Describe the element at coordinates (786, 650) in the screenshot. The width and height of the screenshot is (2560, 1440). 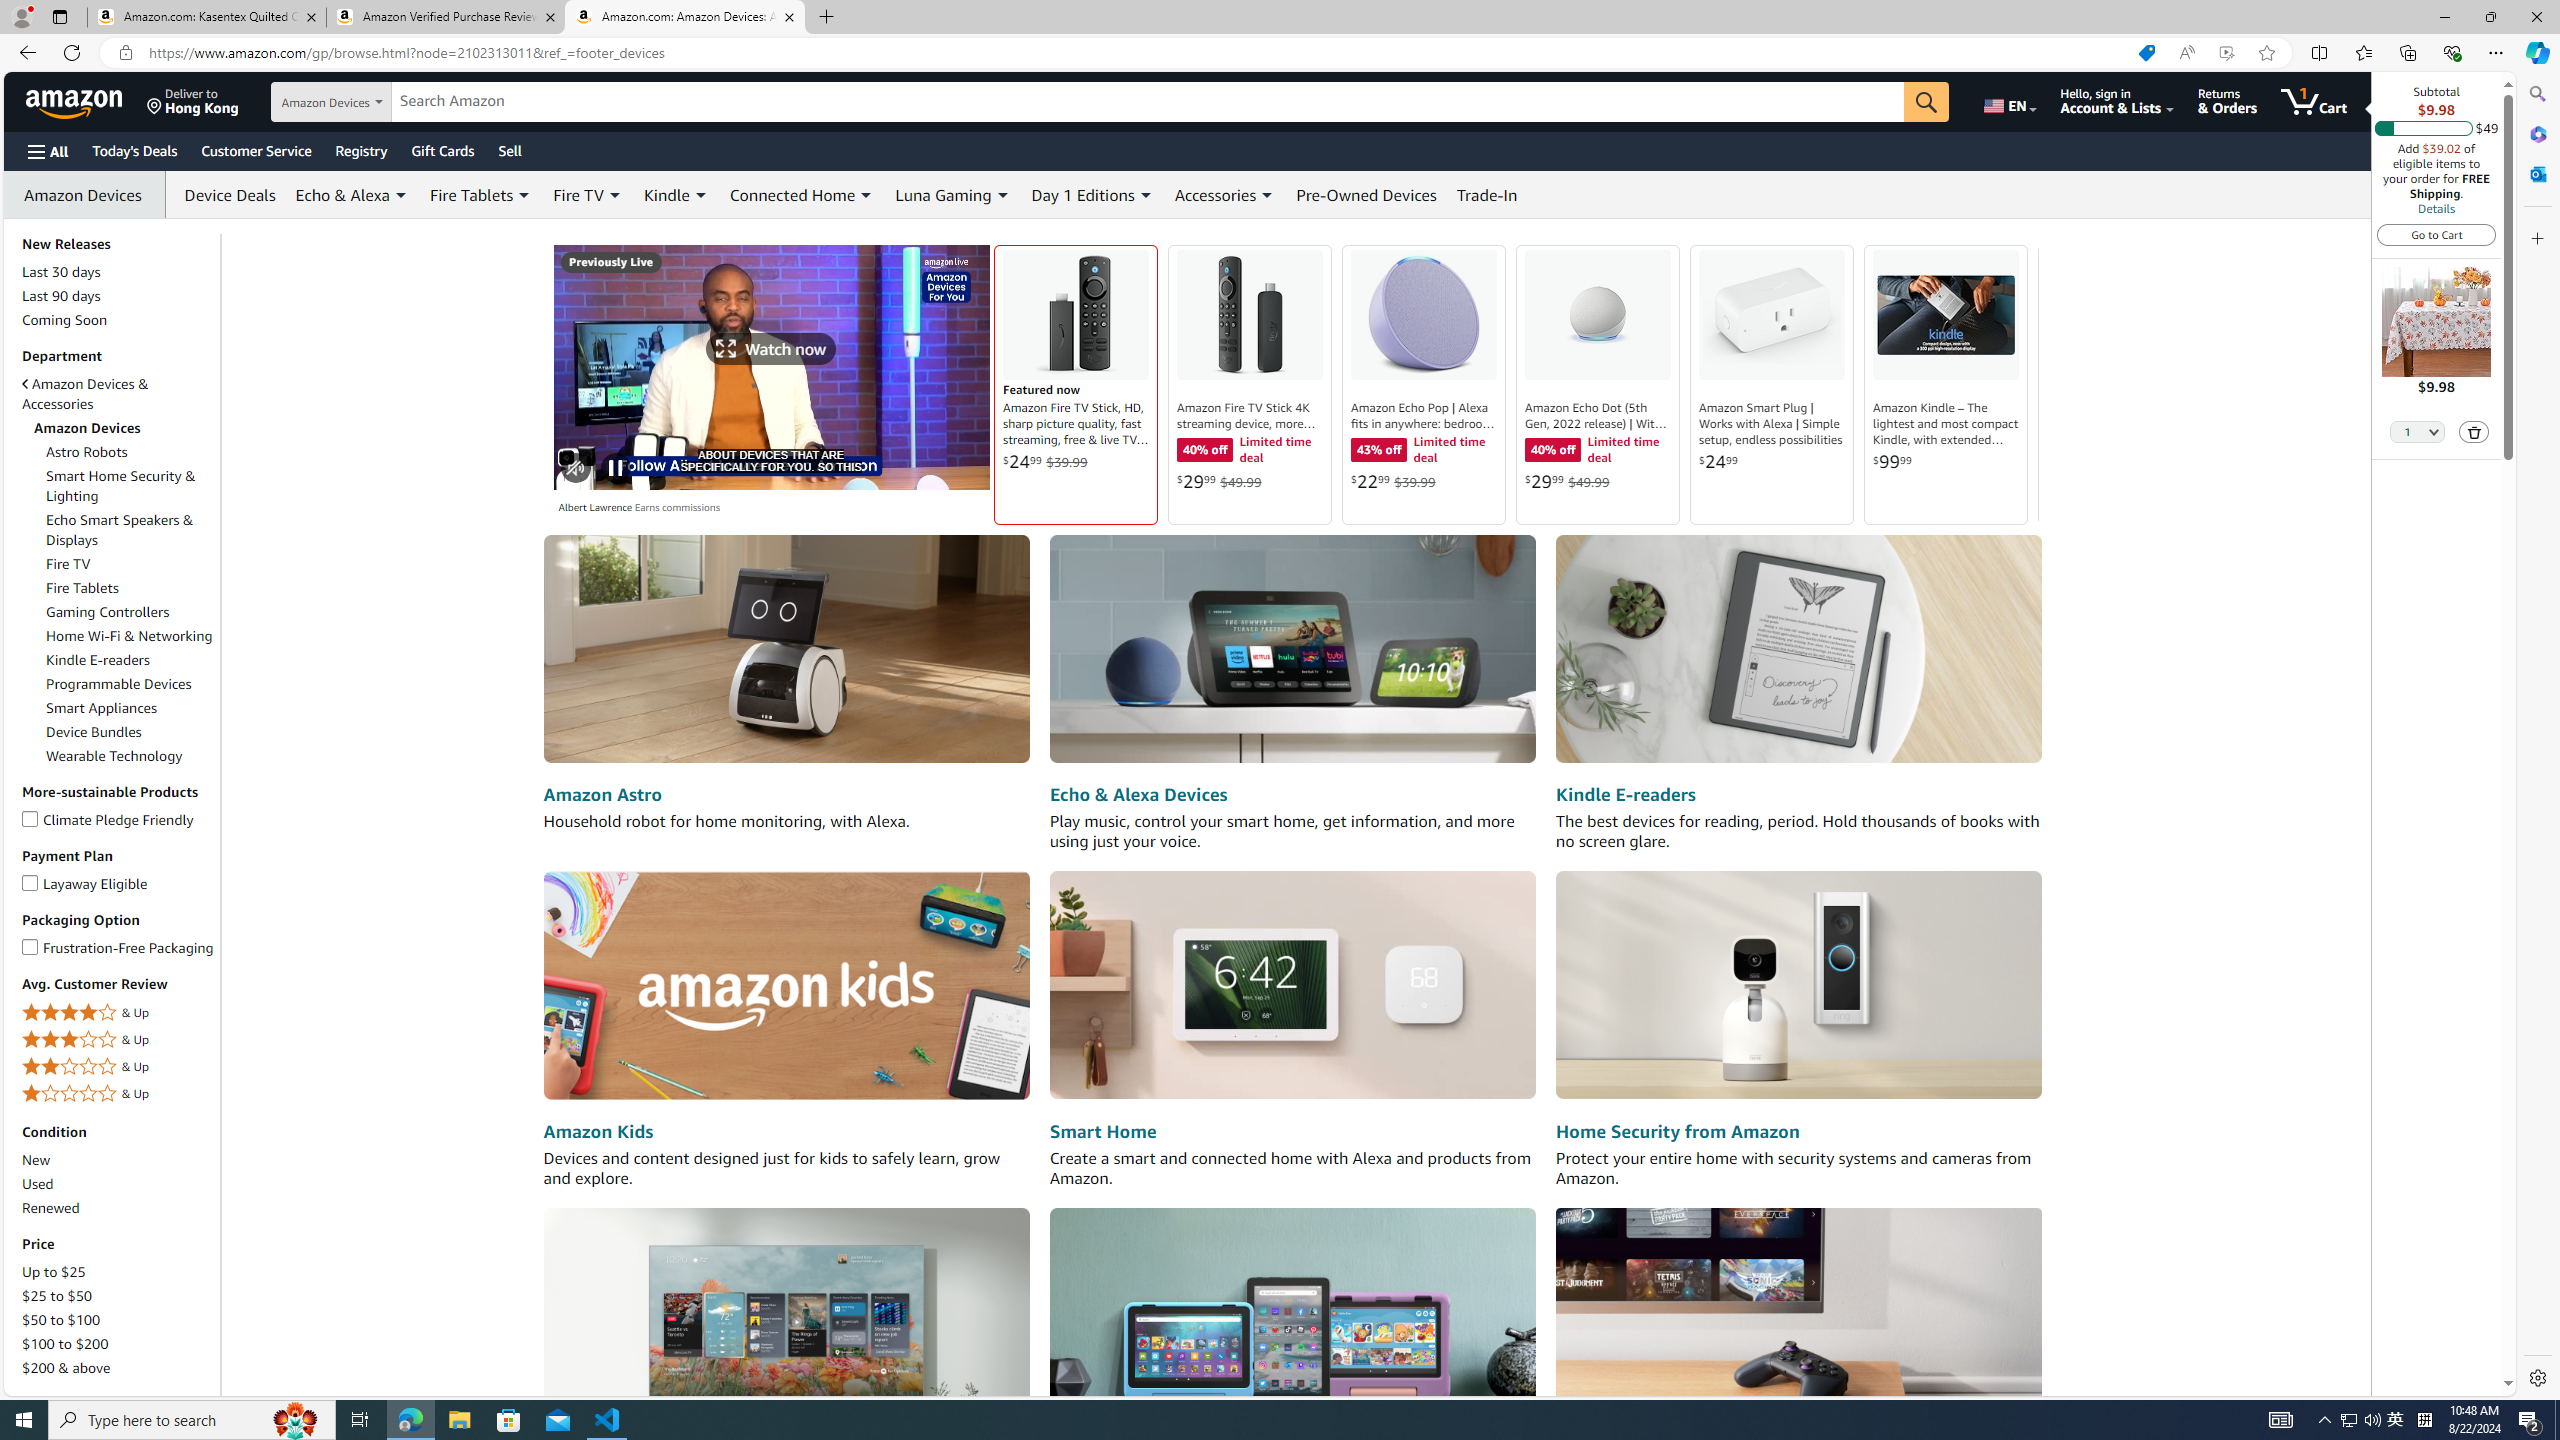
I see `Amazon Astro` at that location.